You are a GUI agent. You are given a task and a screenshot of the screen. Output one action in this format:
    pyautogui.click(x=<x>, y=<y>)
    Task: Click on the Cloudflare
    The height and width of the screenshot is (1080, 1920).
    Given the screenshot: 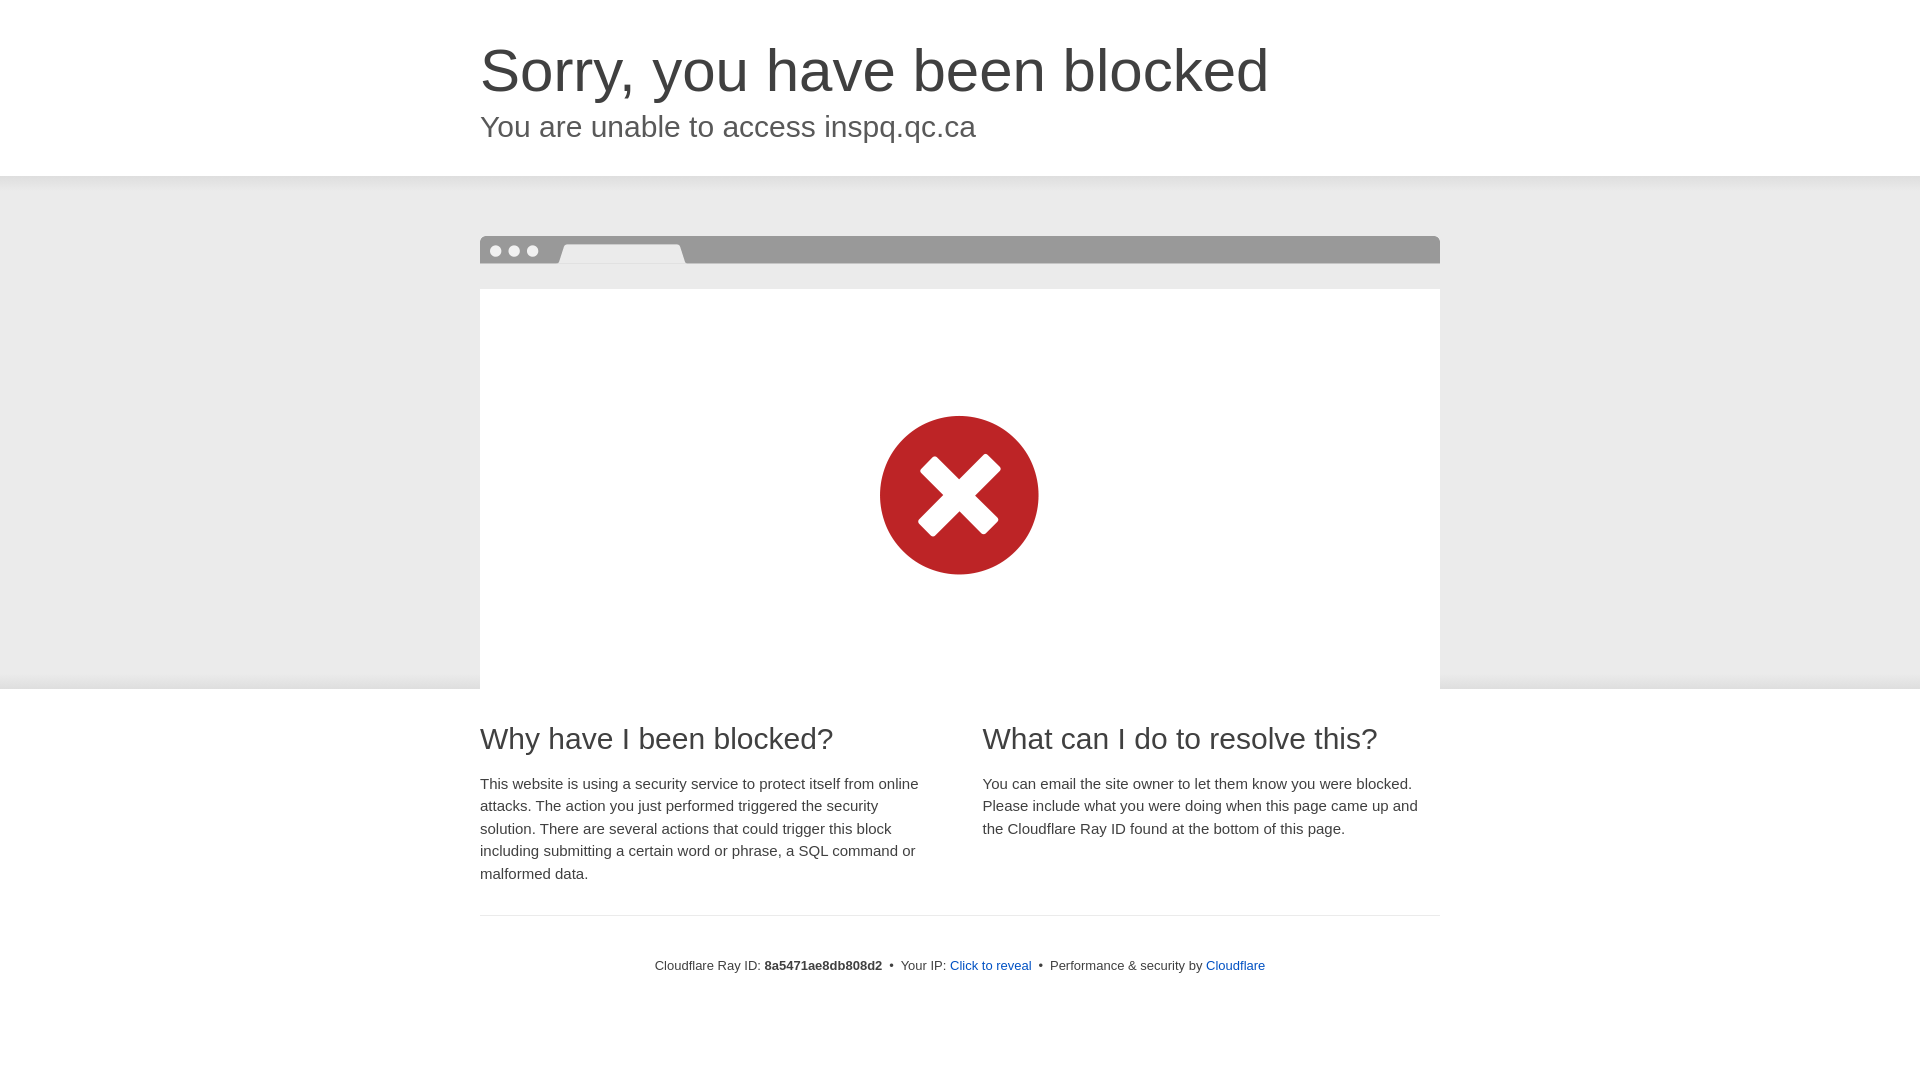 What is the action you would take?
    pyautogui.click(x=1235, y=965)
    